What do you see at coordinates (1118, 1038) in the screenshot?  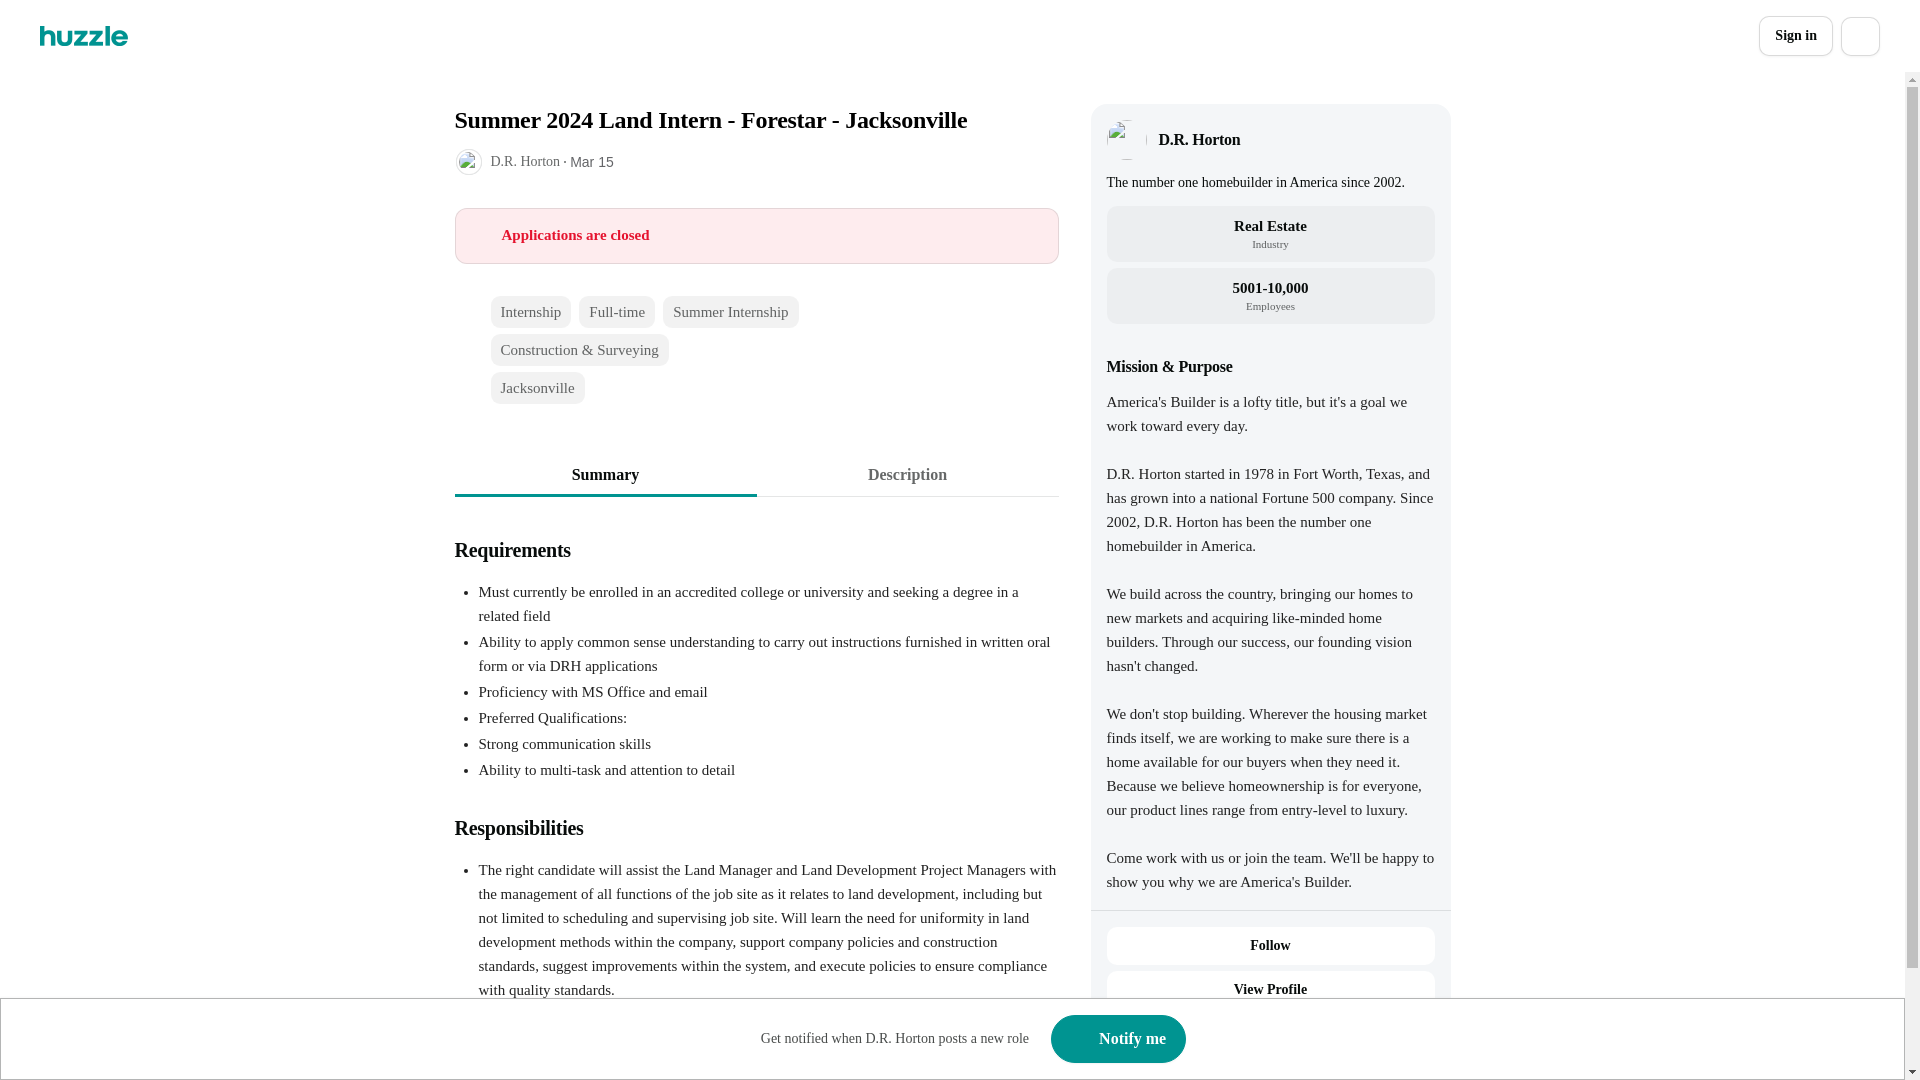 I see `Notify me` at bounding box center [1118, 1038].